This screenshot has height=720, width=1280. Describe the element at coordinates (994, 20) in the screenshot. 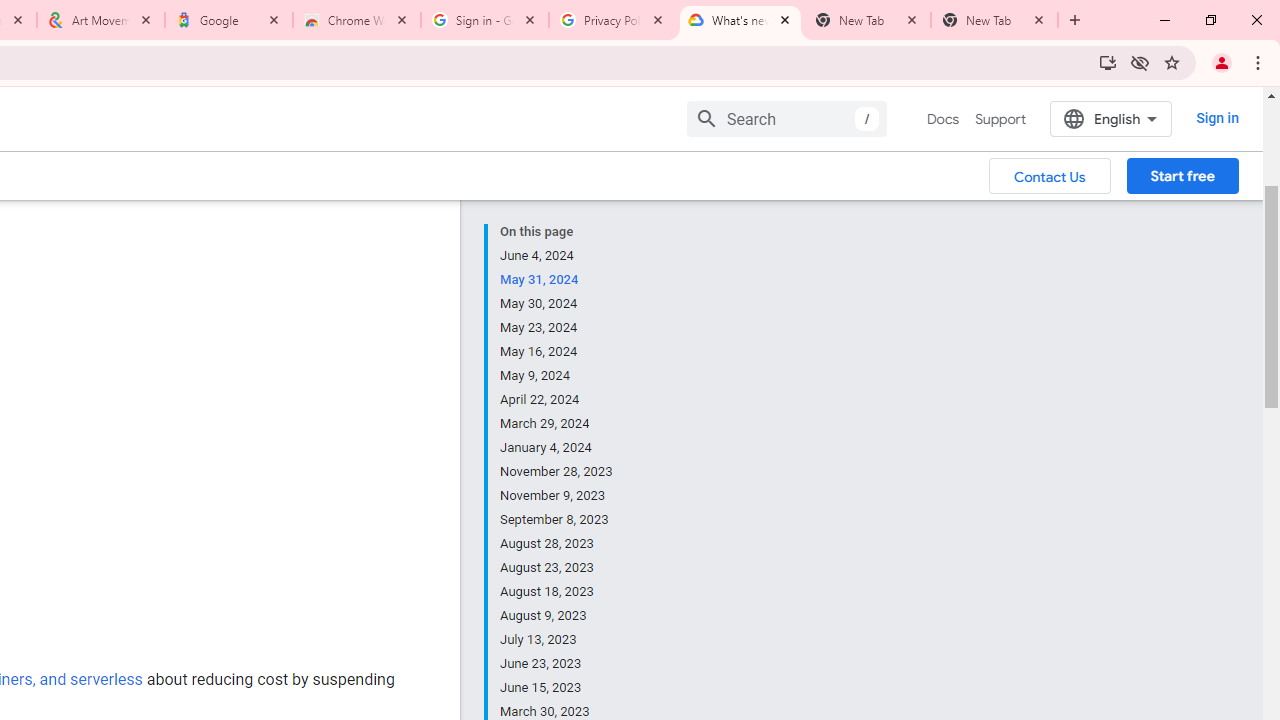

I see `New Tab` at that location.